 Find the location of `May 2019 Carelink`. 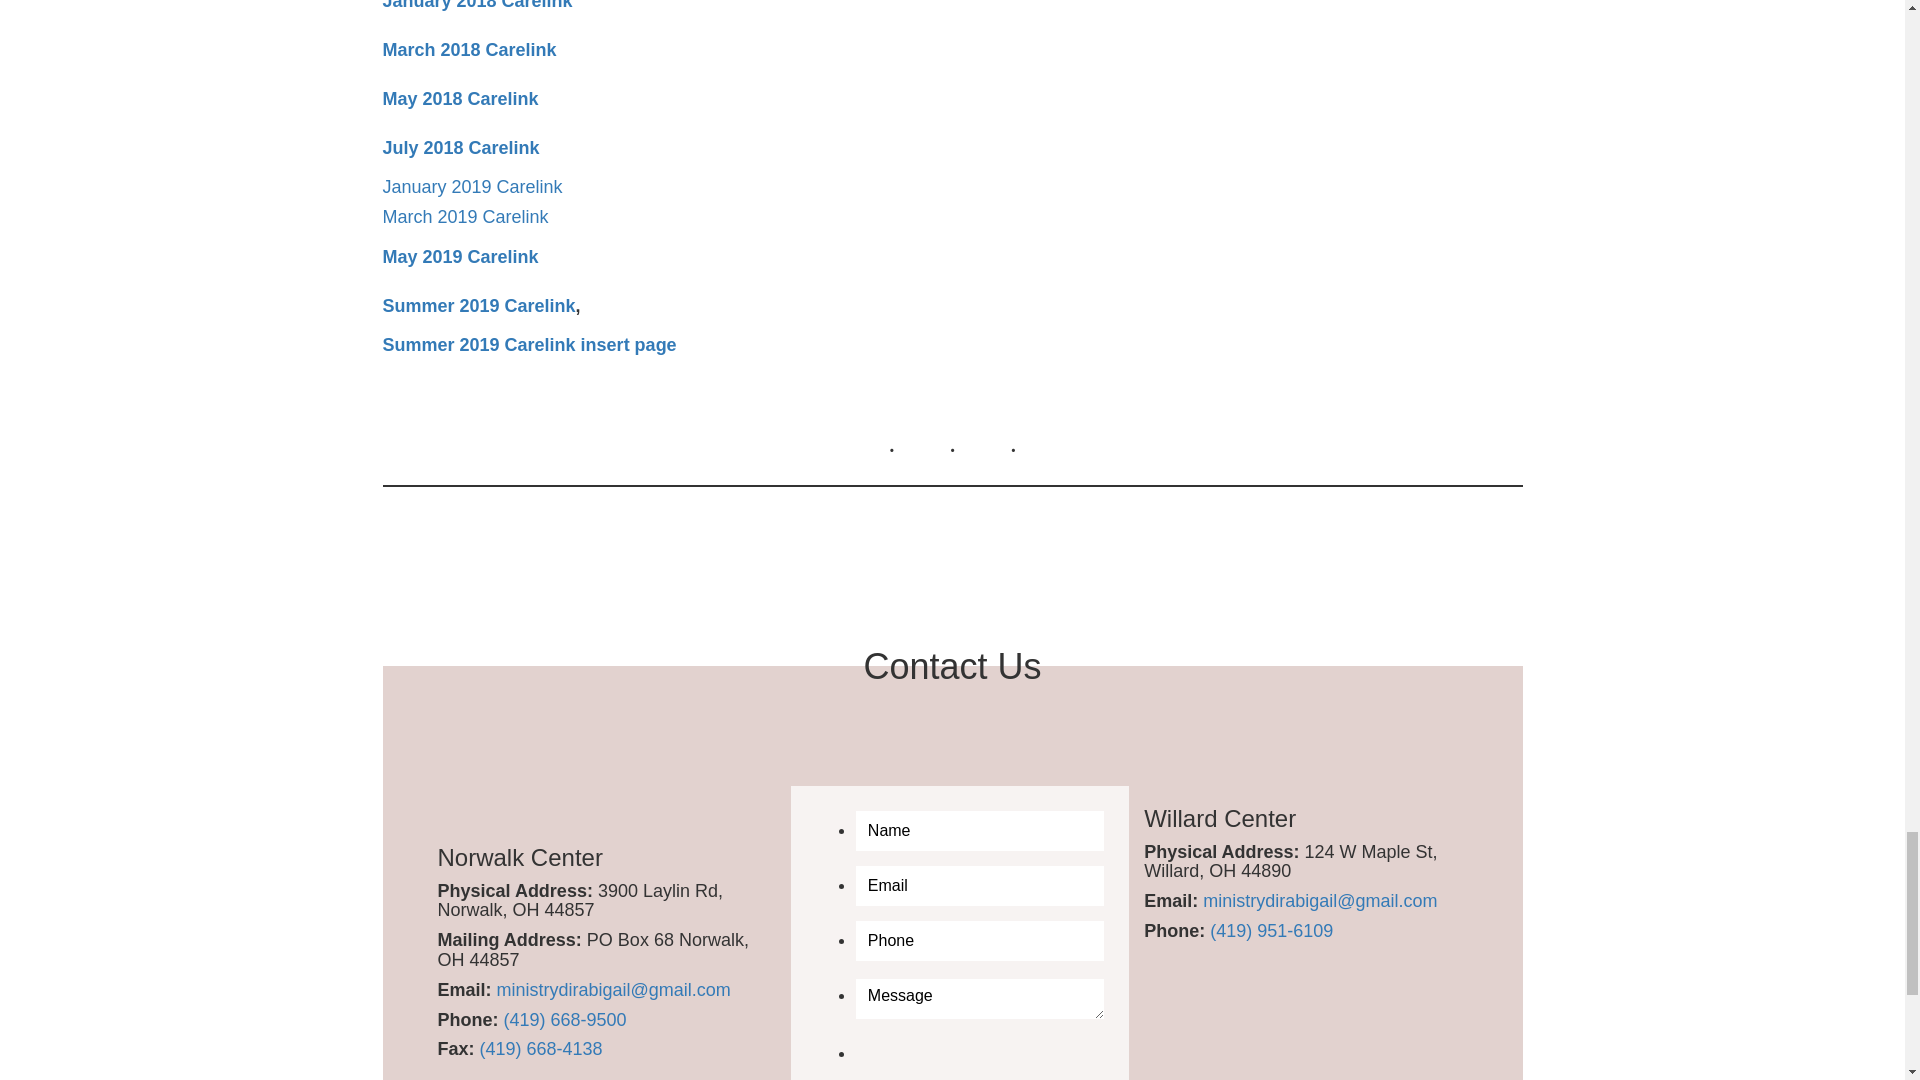

May 2019 Carelink is located at coordinates (460, 256).